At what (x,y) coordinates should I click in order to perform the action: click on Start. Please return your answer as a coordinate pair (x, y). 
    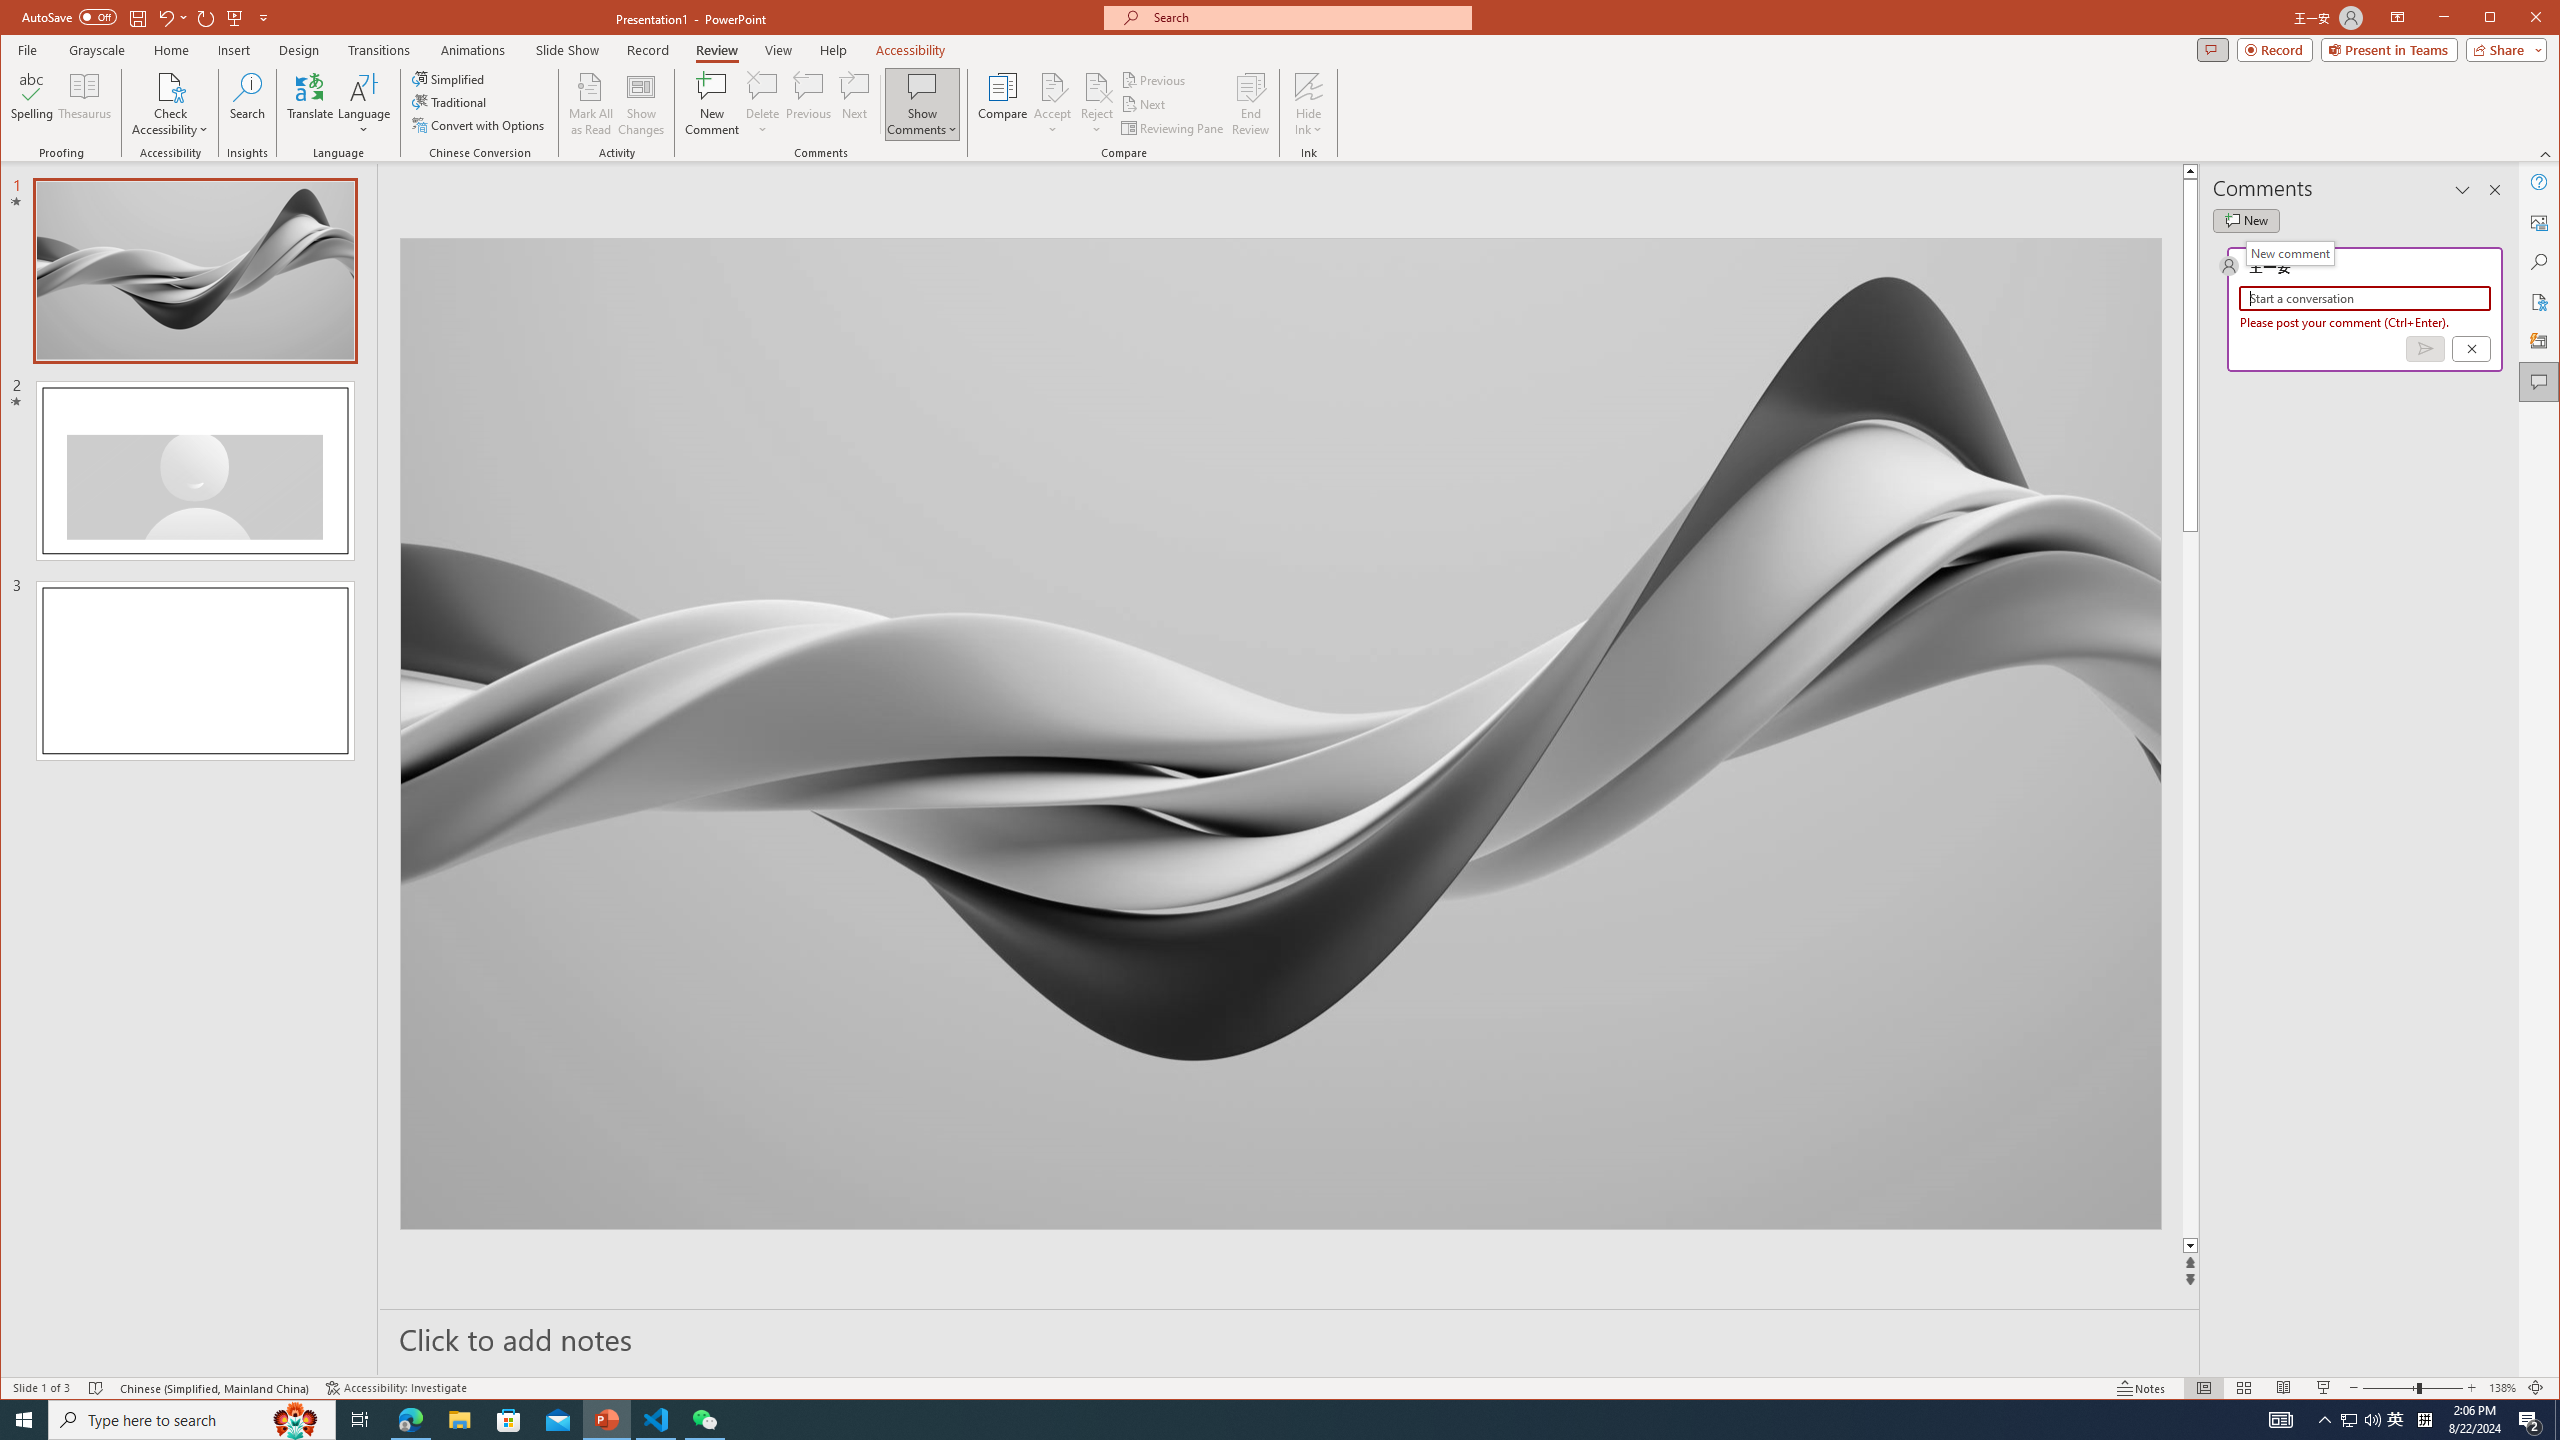
    Looking at the image, I should click on (24, 1420).